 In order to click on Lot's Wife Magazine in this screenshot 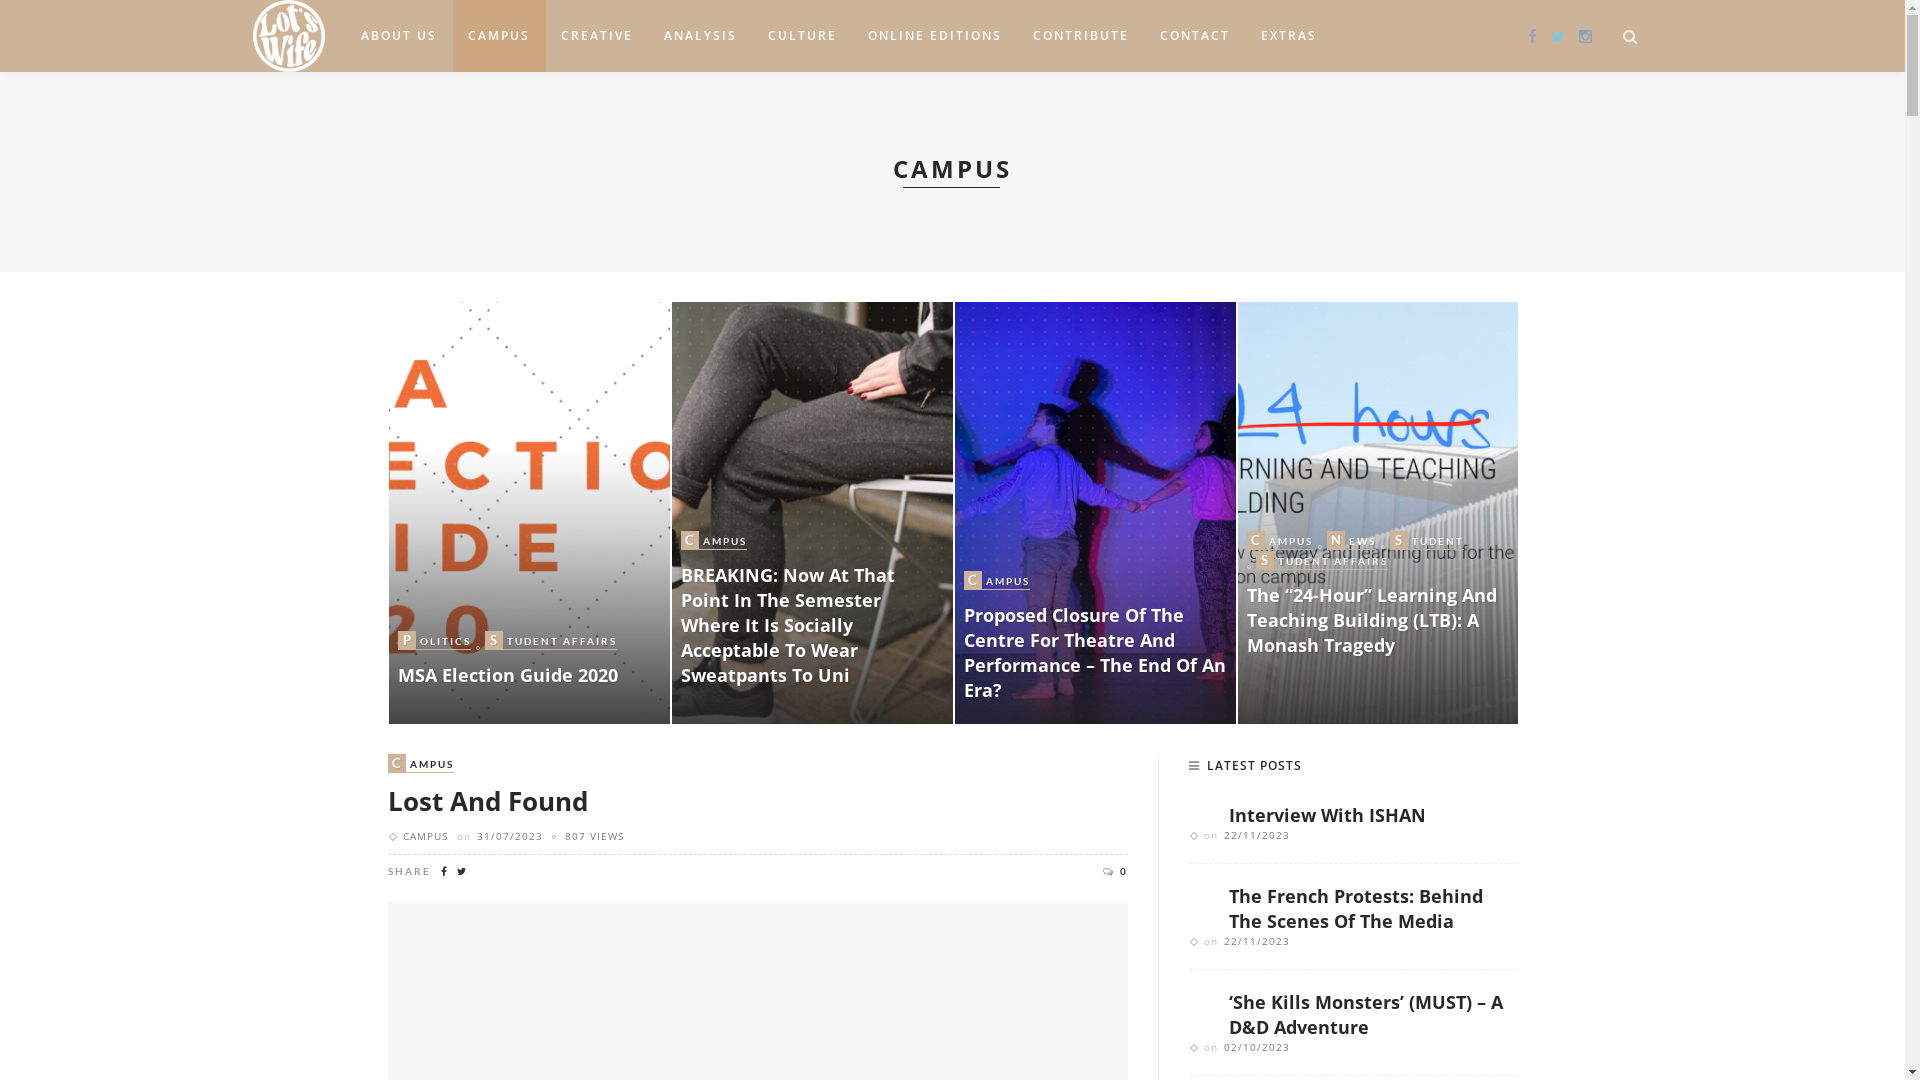, I will do `click(288, 34)`.